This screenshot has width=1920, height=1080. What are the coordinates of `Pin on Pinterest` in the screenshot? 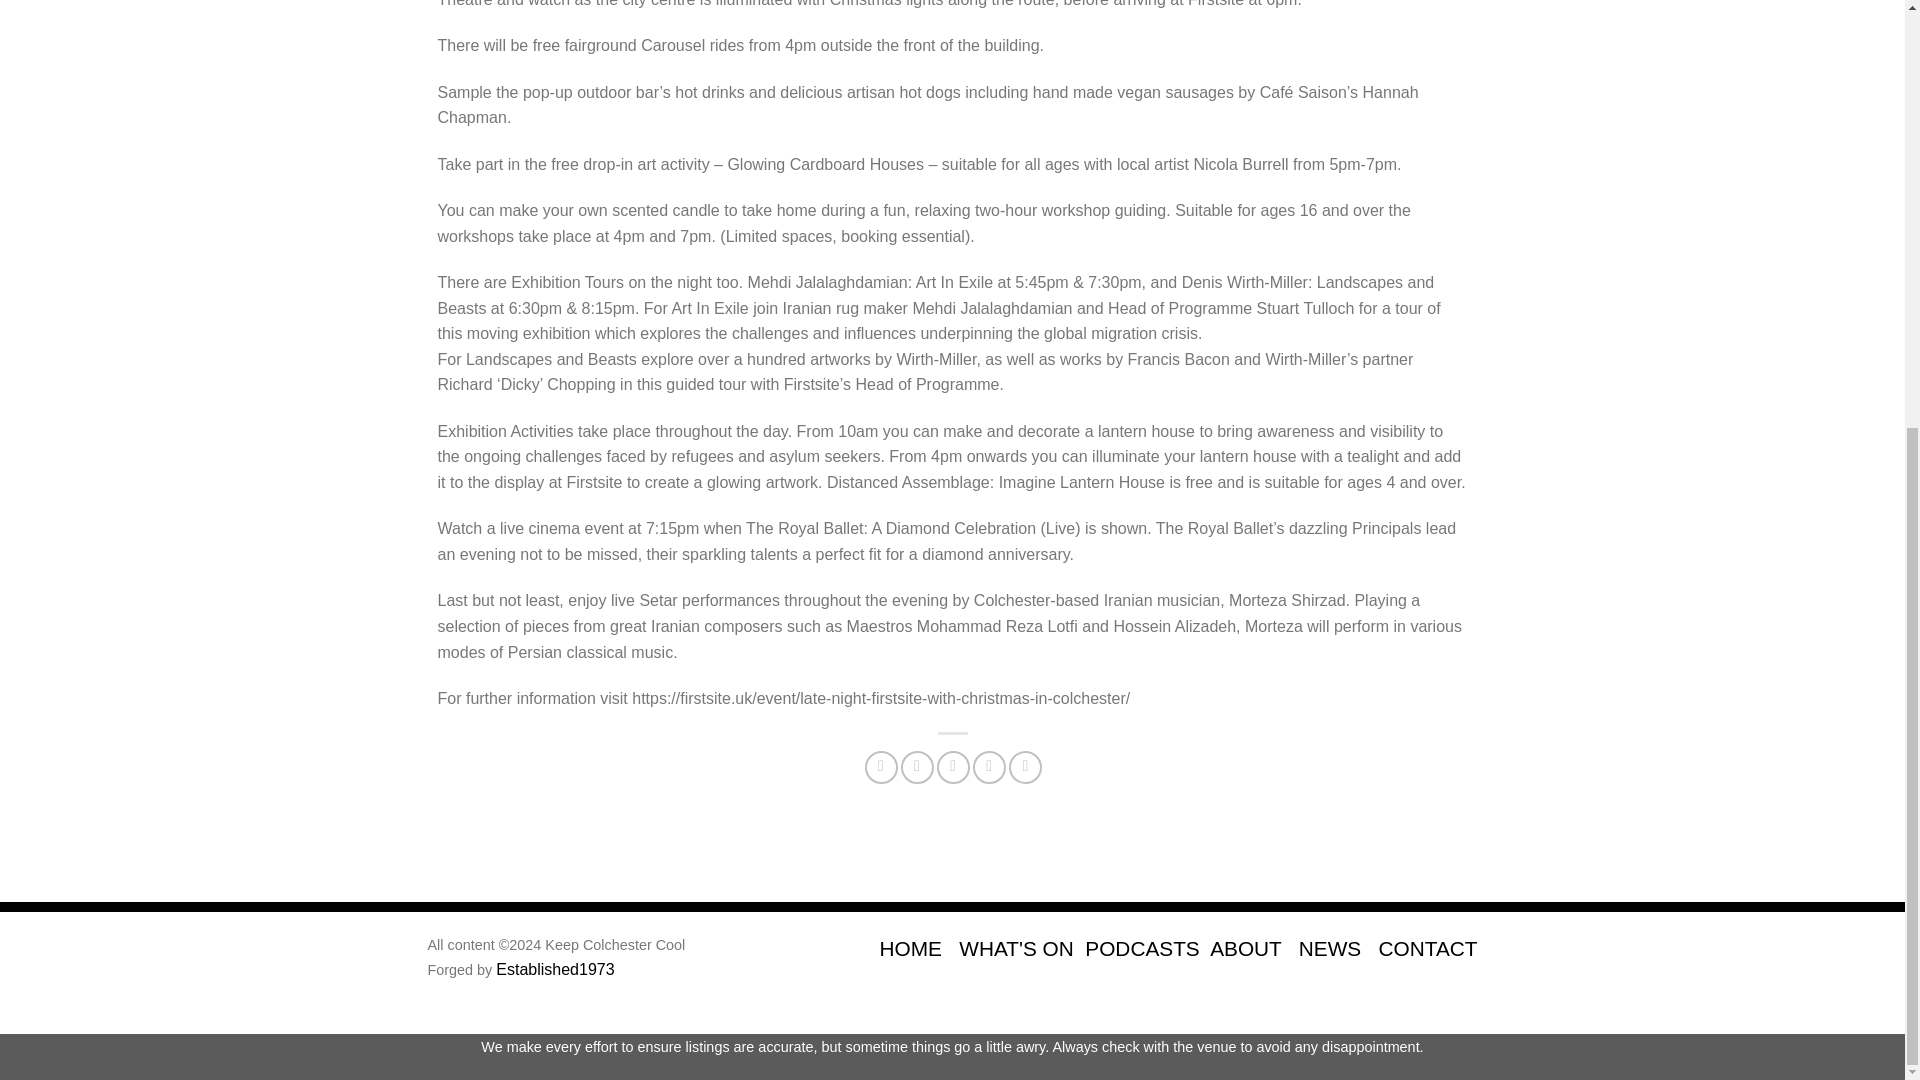 It's located at (990, 767).